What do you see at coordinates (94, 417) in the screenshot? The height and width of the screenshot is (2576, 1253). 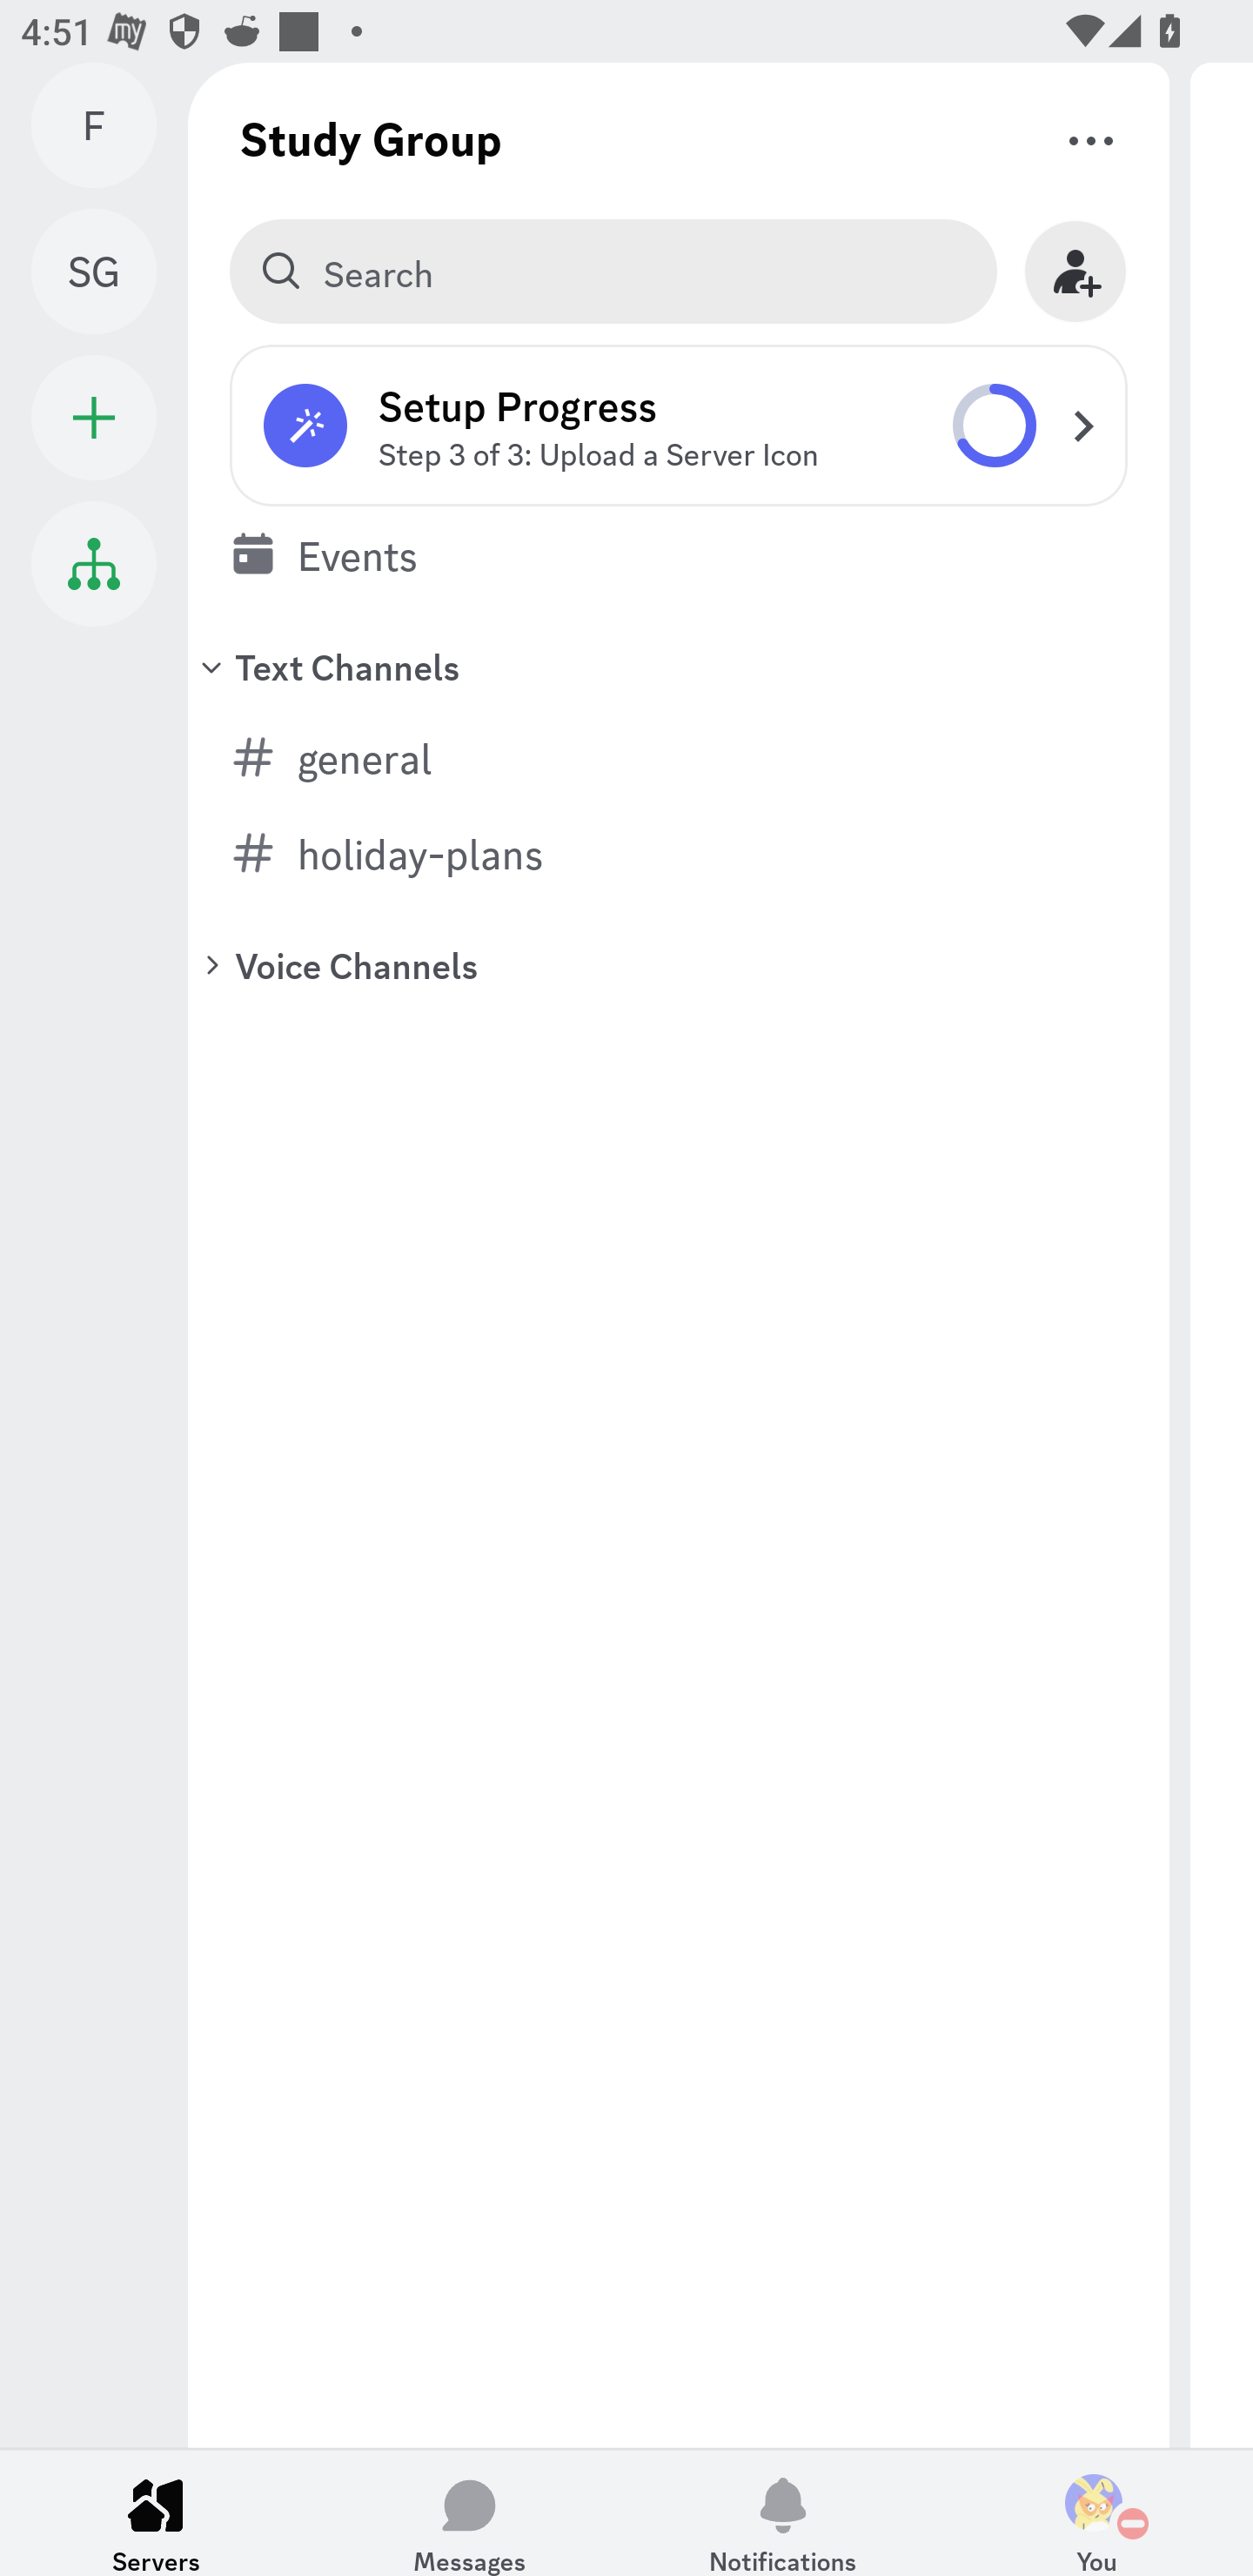 I see `Add a Server` at bounding box center [94, 417].